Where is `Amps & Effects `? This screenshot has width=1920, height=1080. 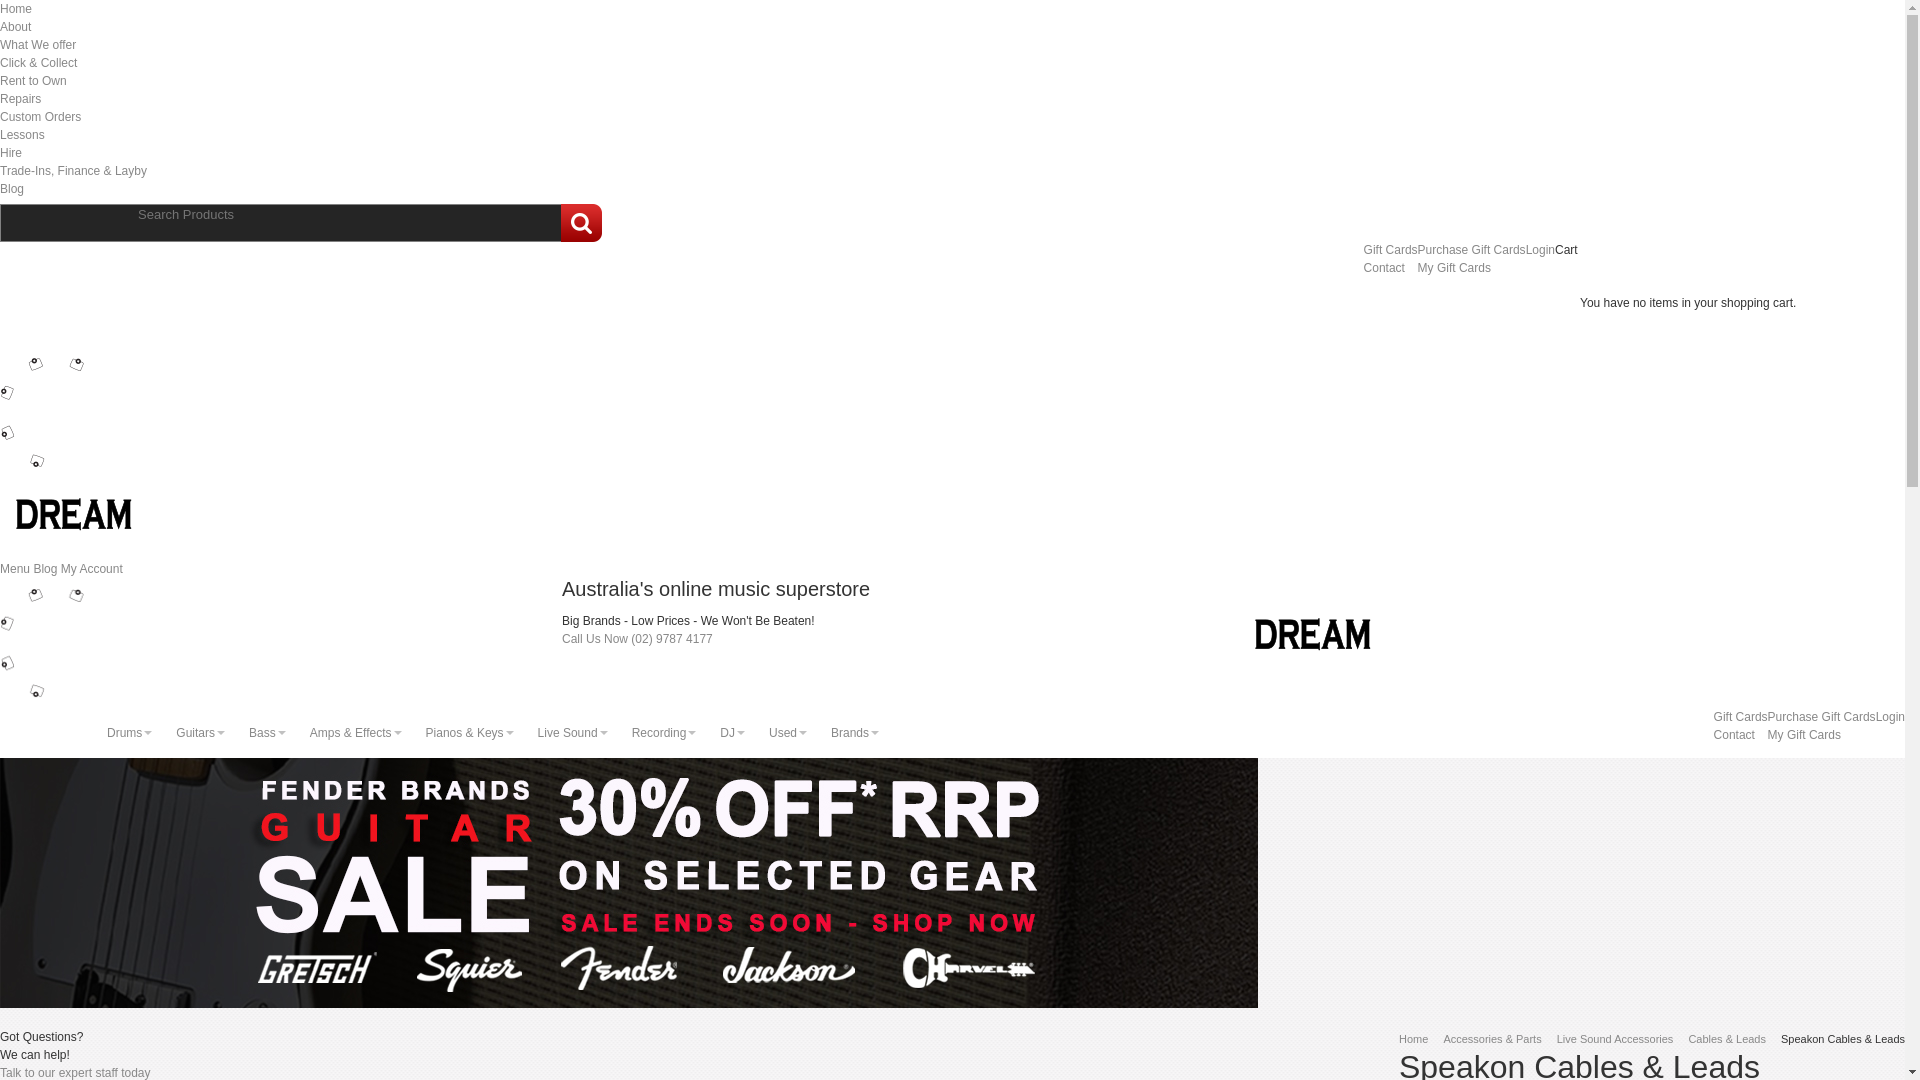
Amps & Effects  is located at coordinates (356, 733).